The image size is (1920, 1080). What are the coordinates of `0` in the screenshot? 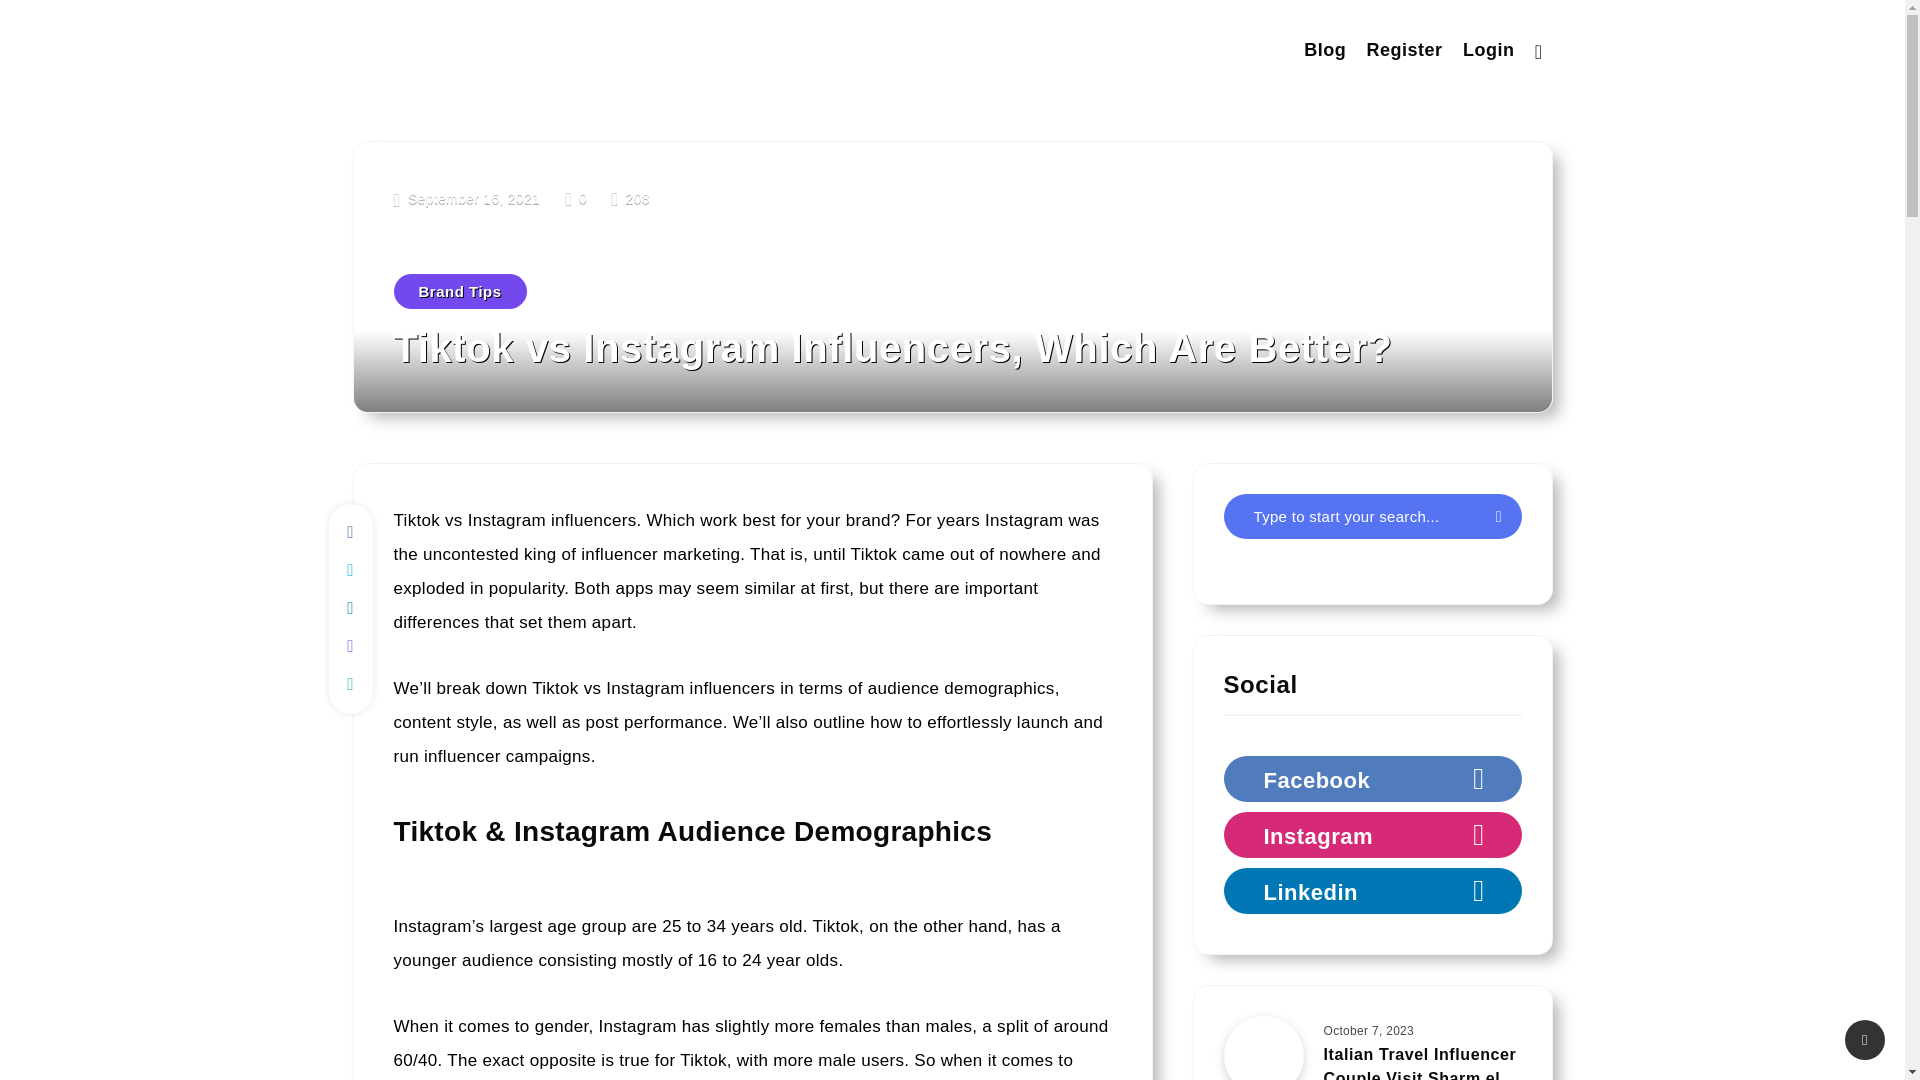 It's located at (578, 198).